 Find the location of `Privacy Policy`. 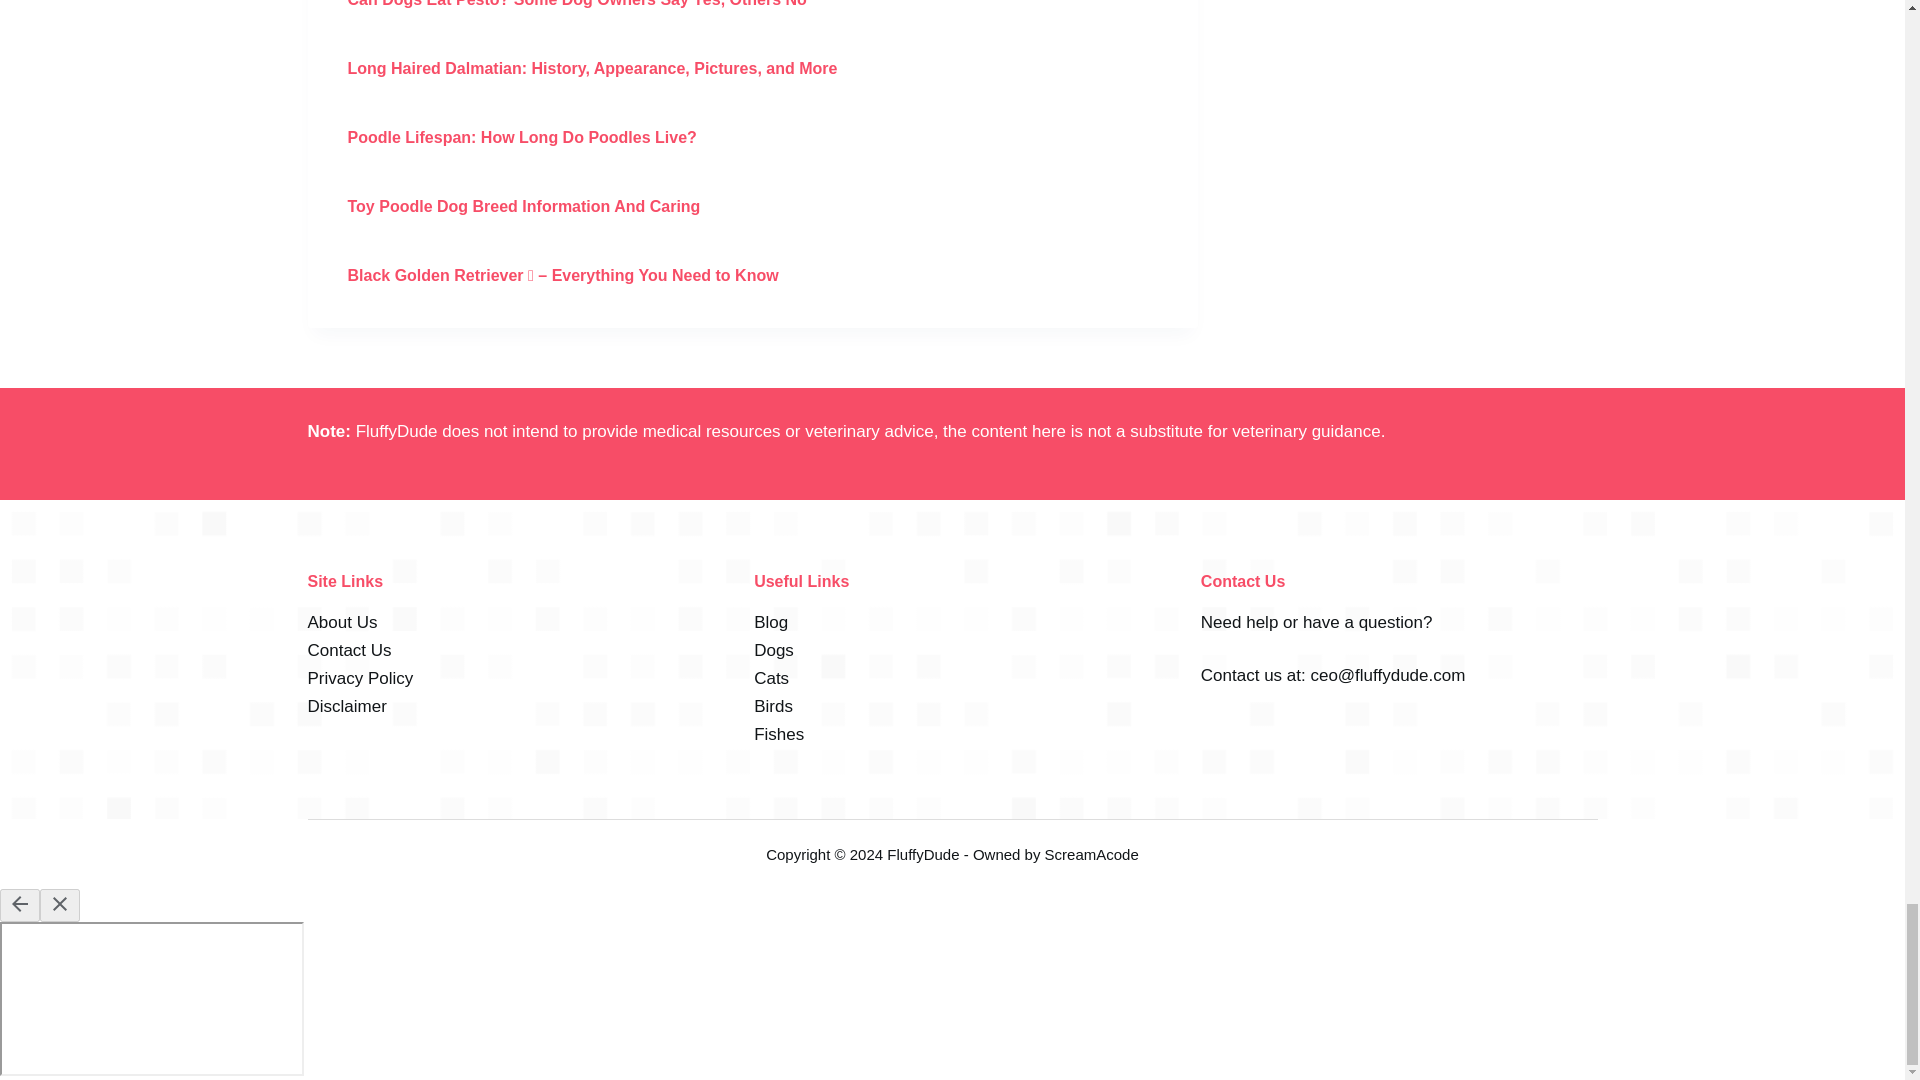

Privacy Policy is located at coordinates (360, 678).